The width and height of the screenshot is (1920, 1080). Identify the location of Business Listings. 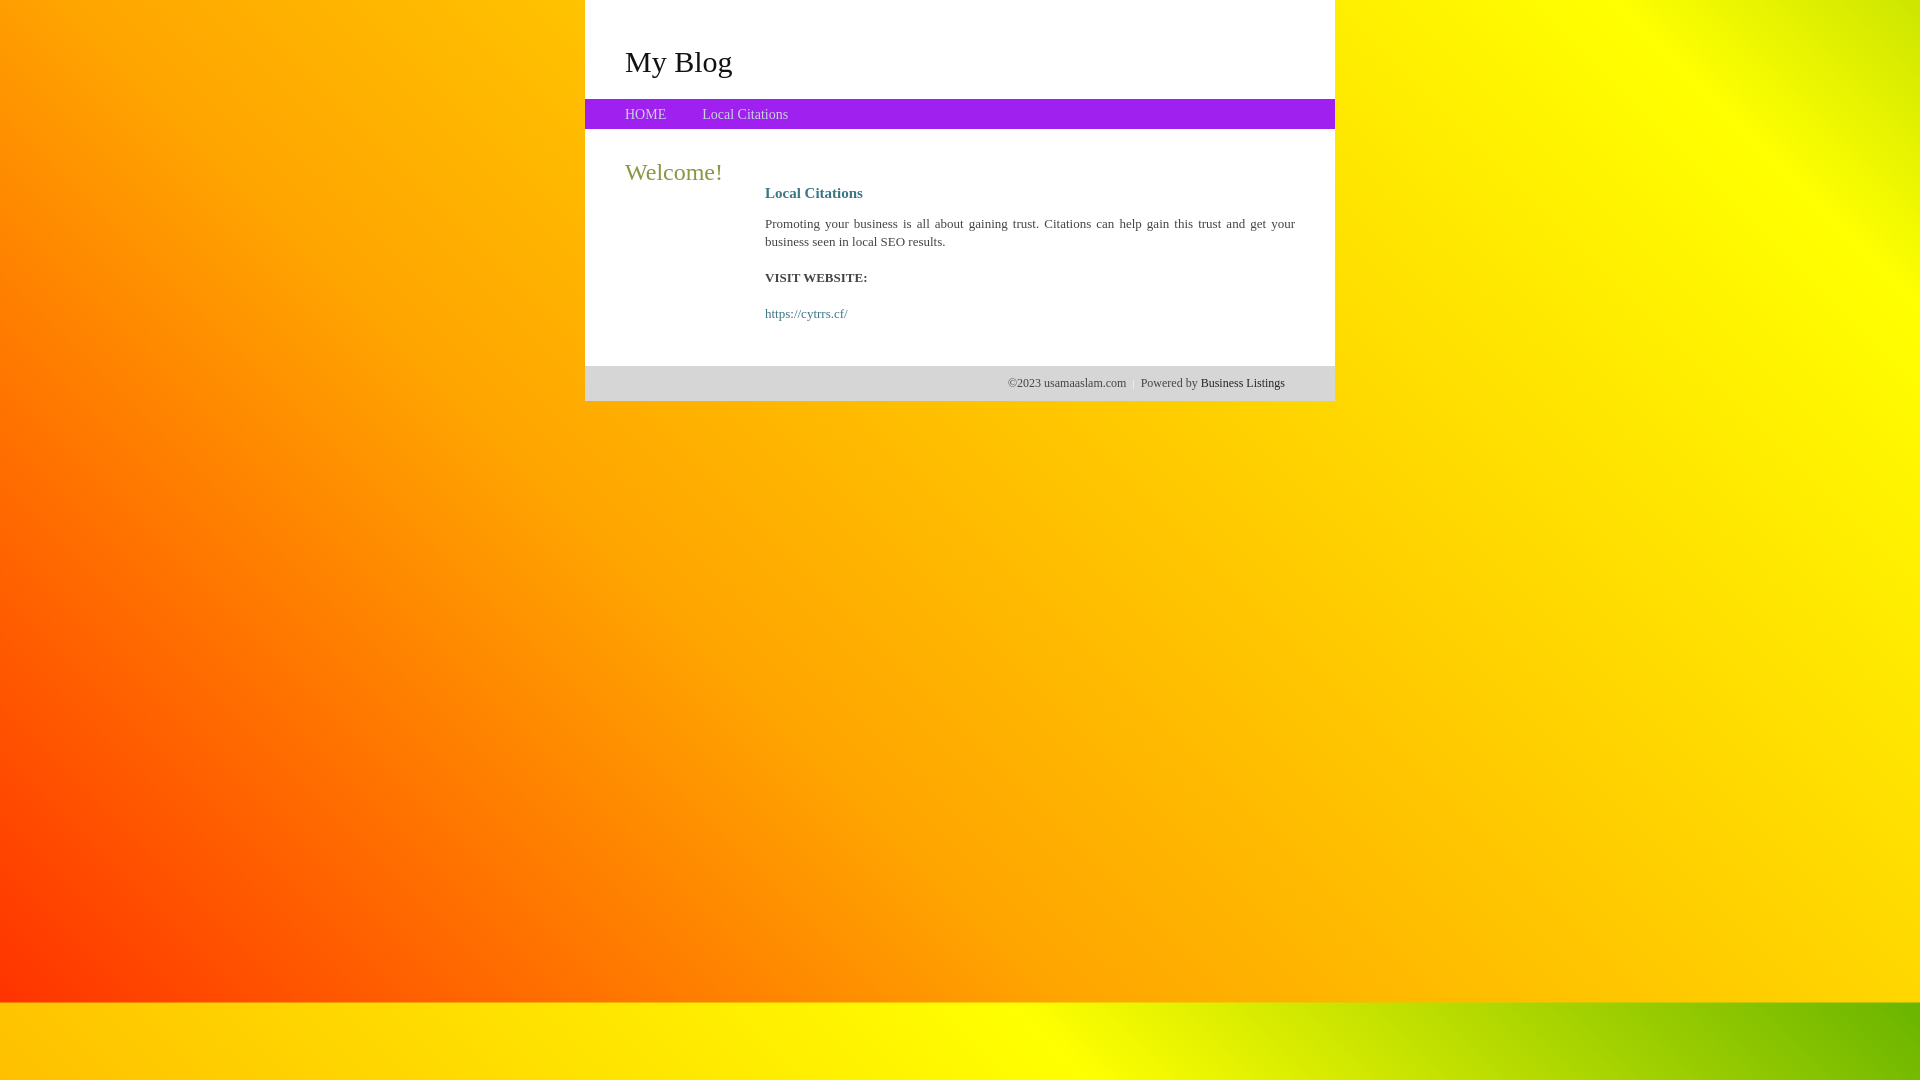
(1243, 383).